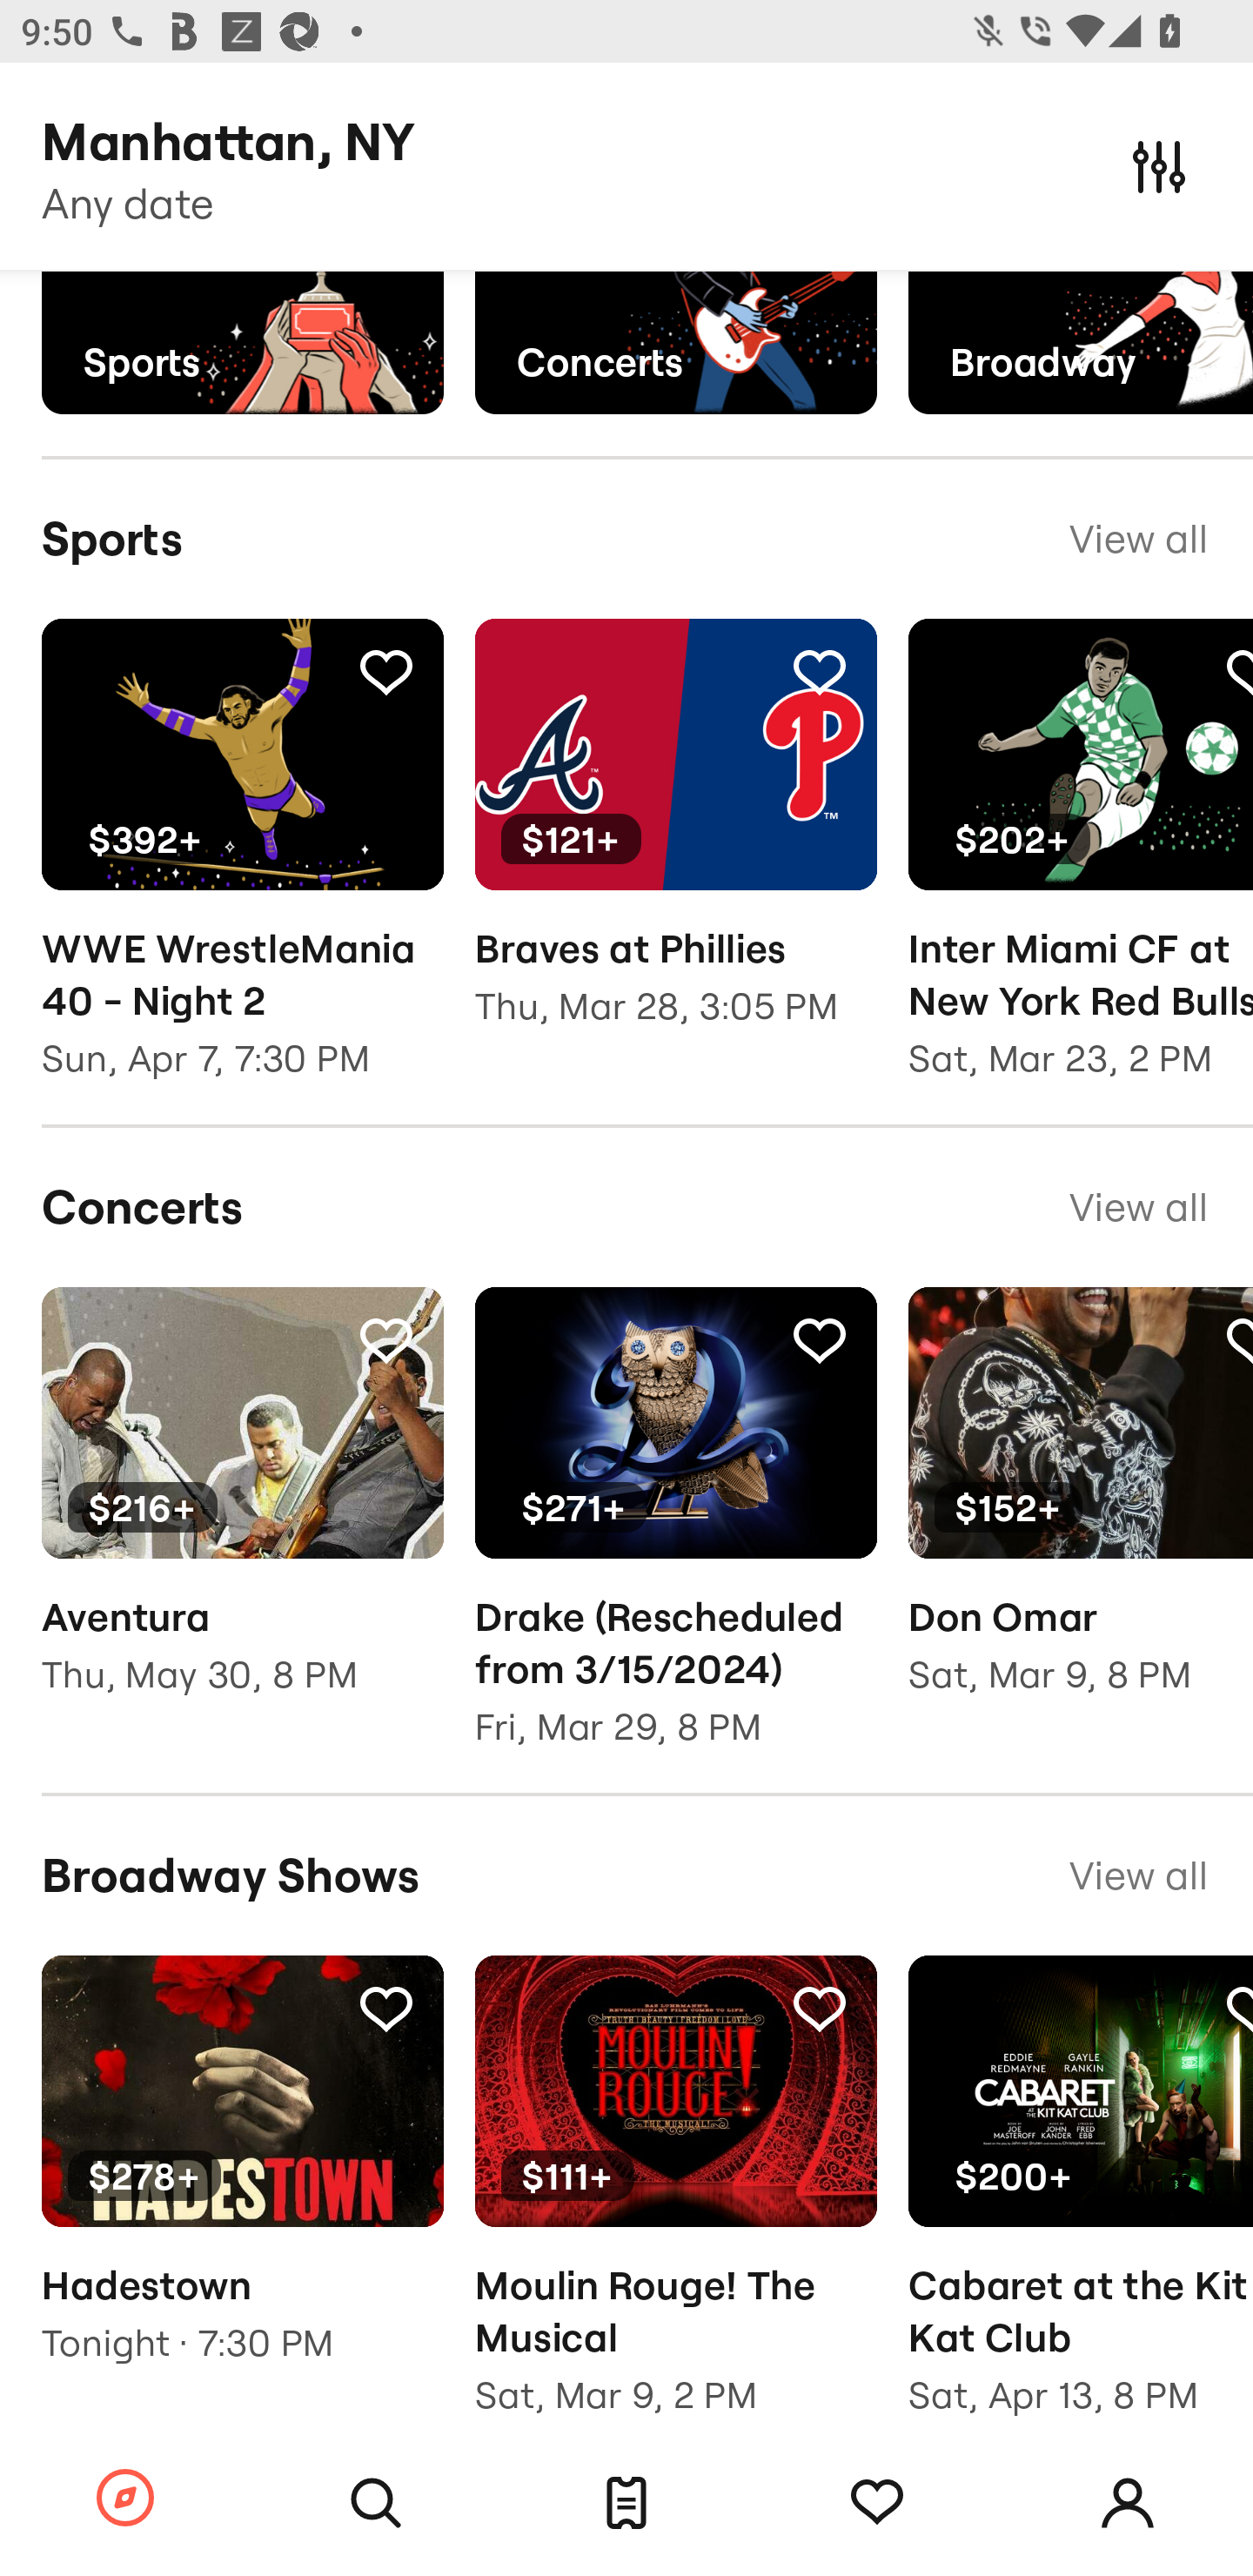 The width and height of the screenshot is (1253, 2576). What do you see at coordinates (675, 342) in the screenshot?
I see `Concerts` at bounding box center [675, 342].